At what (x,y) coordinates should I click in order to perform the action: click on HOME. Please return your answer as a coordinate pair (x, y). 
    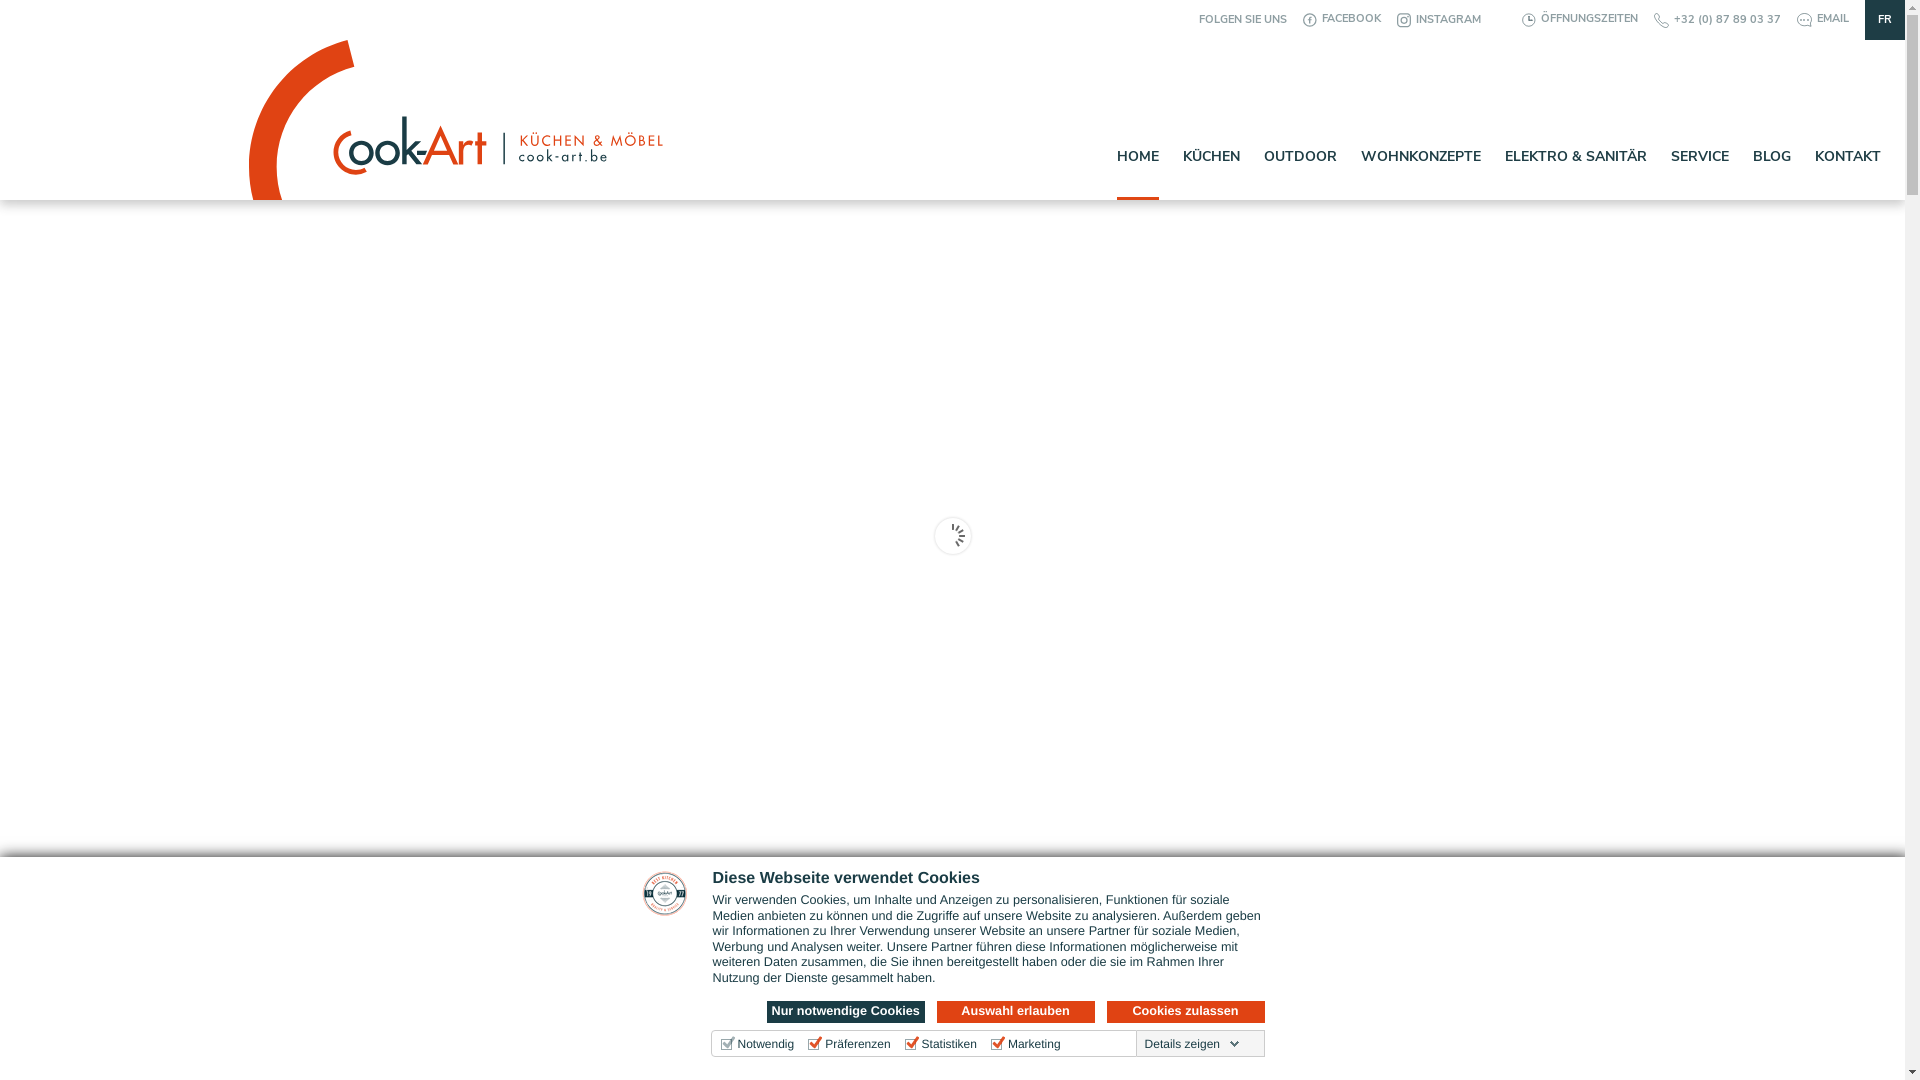
    Looking at the image, I should click on (1138, 174).